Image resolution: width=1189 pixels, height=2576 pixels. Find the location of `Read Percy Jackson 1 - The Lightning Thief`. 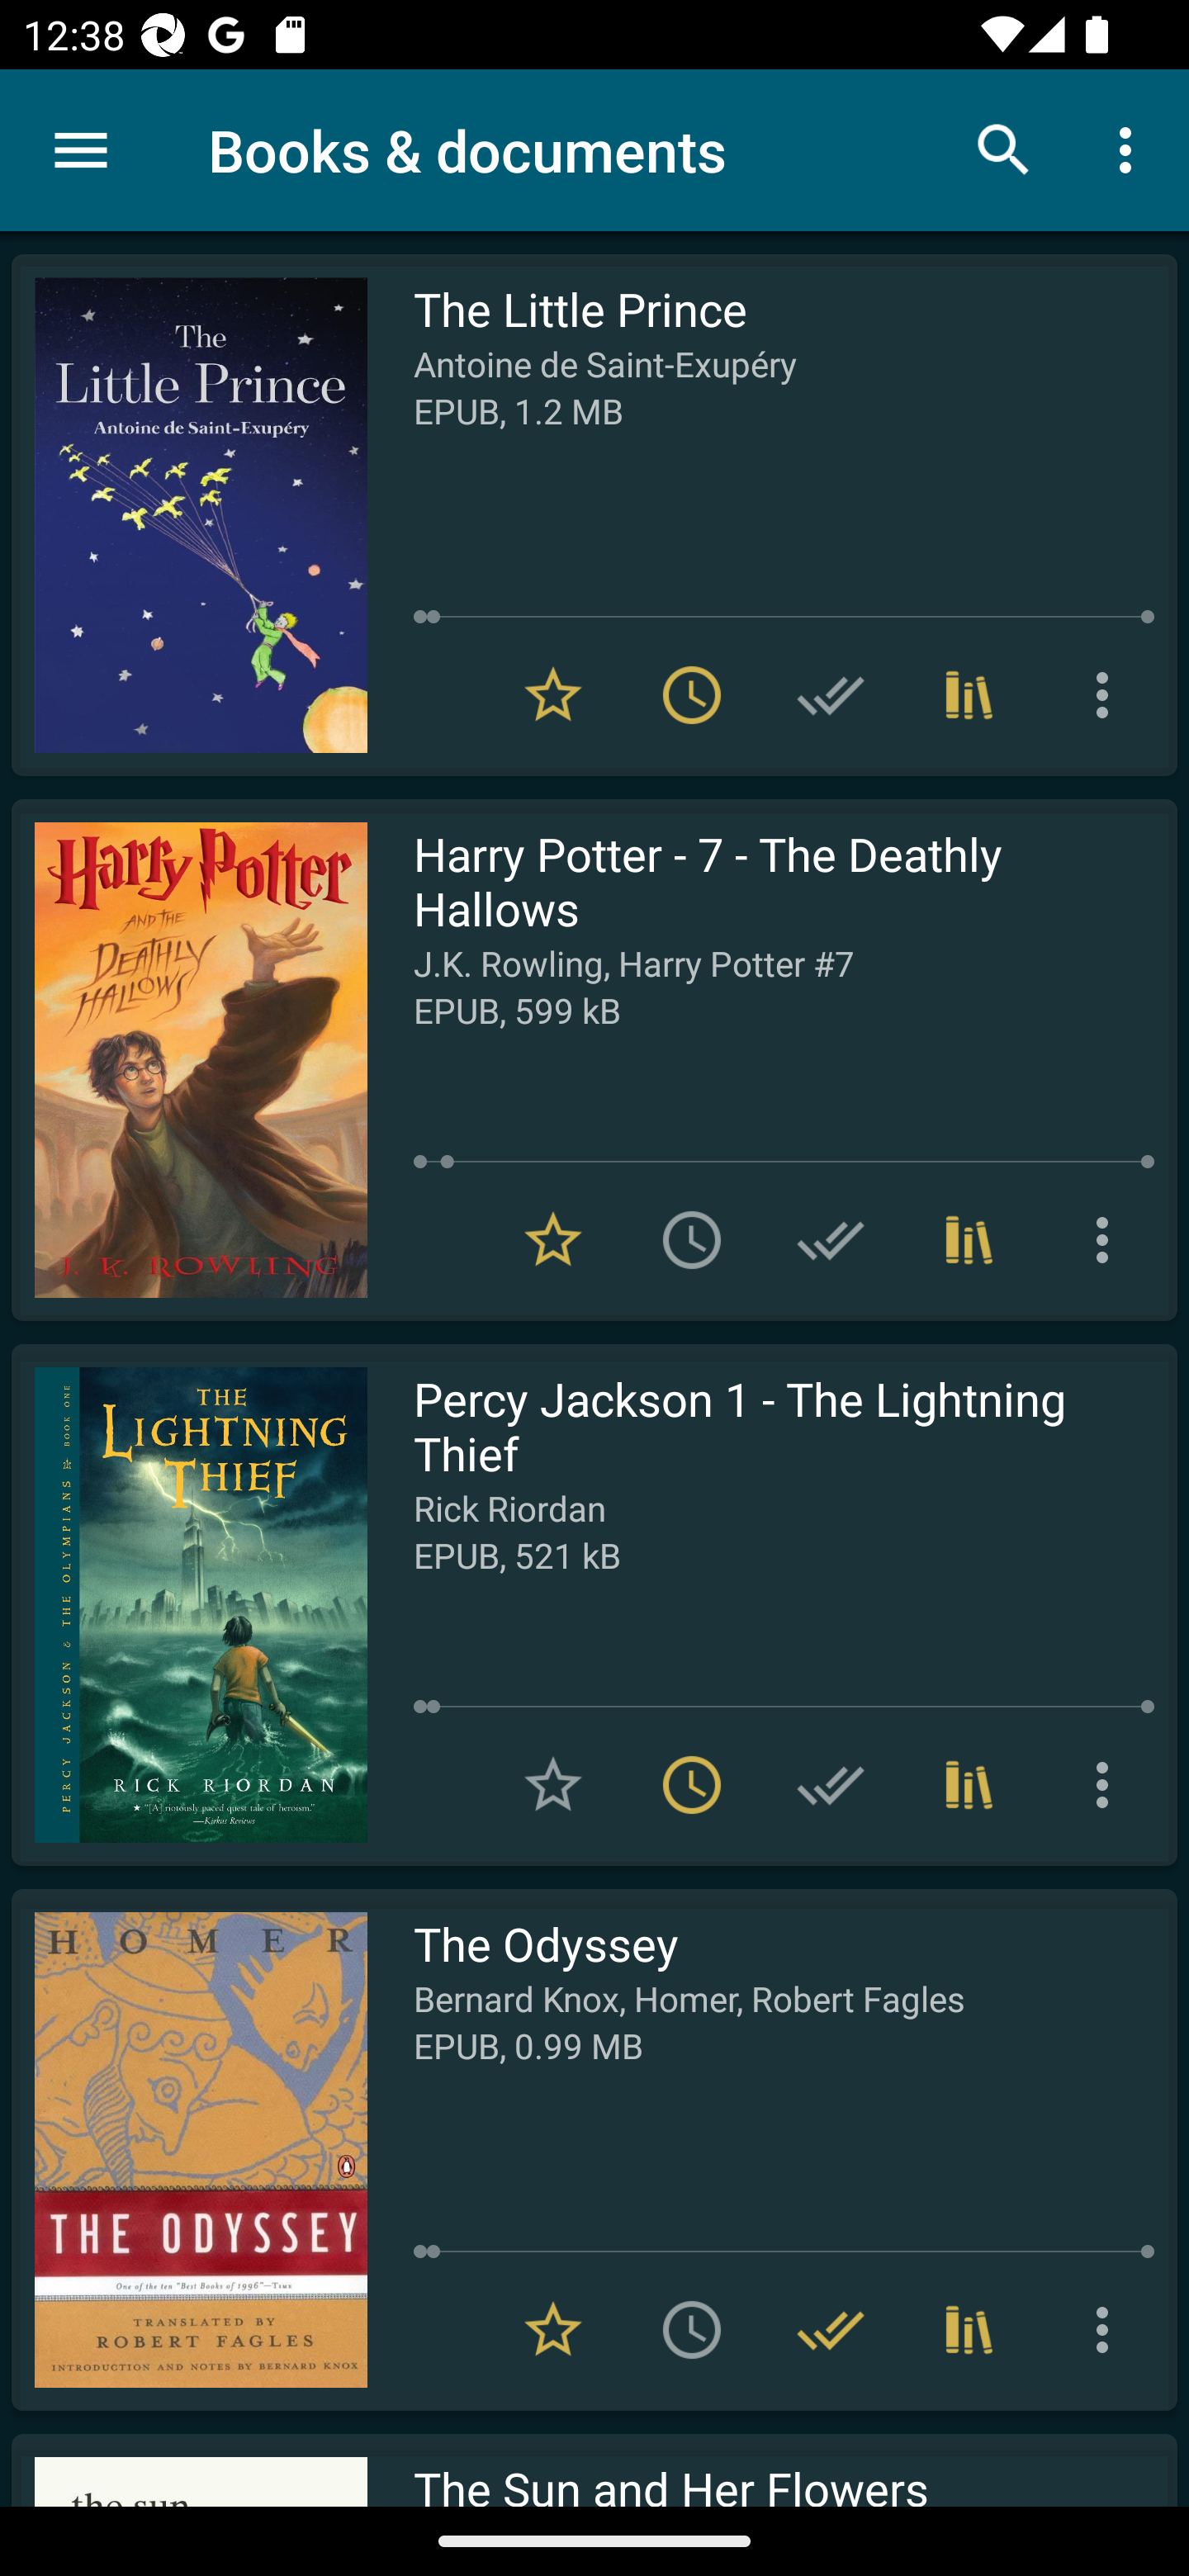

Read Percy Jackson 1 - The Lightning Thief is located at coordinates (189, 1604).